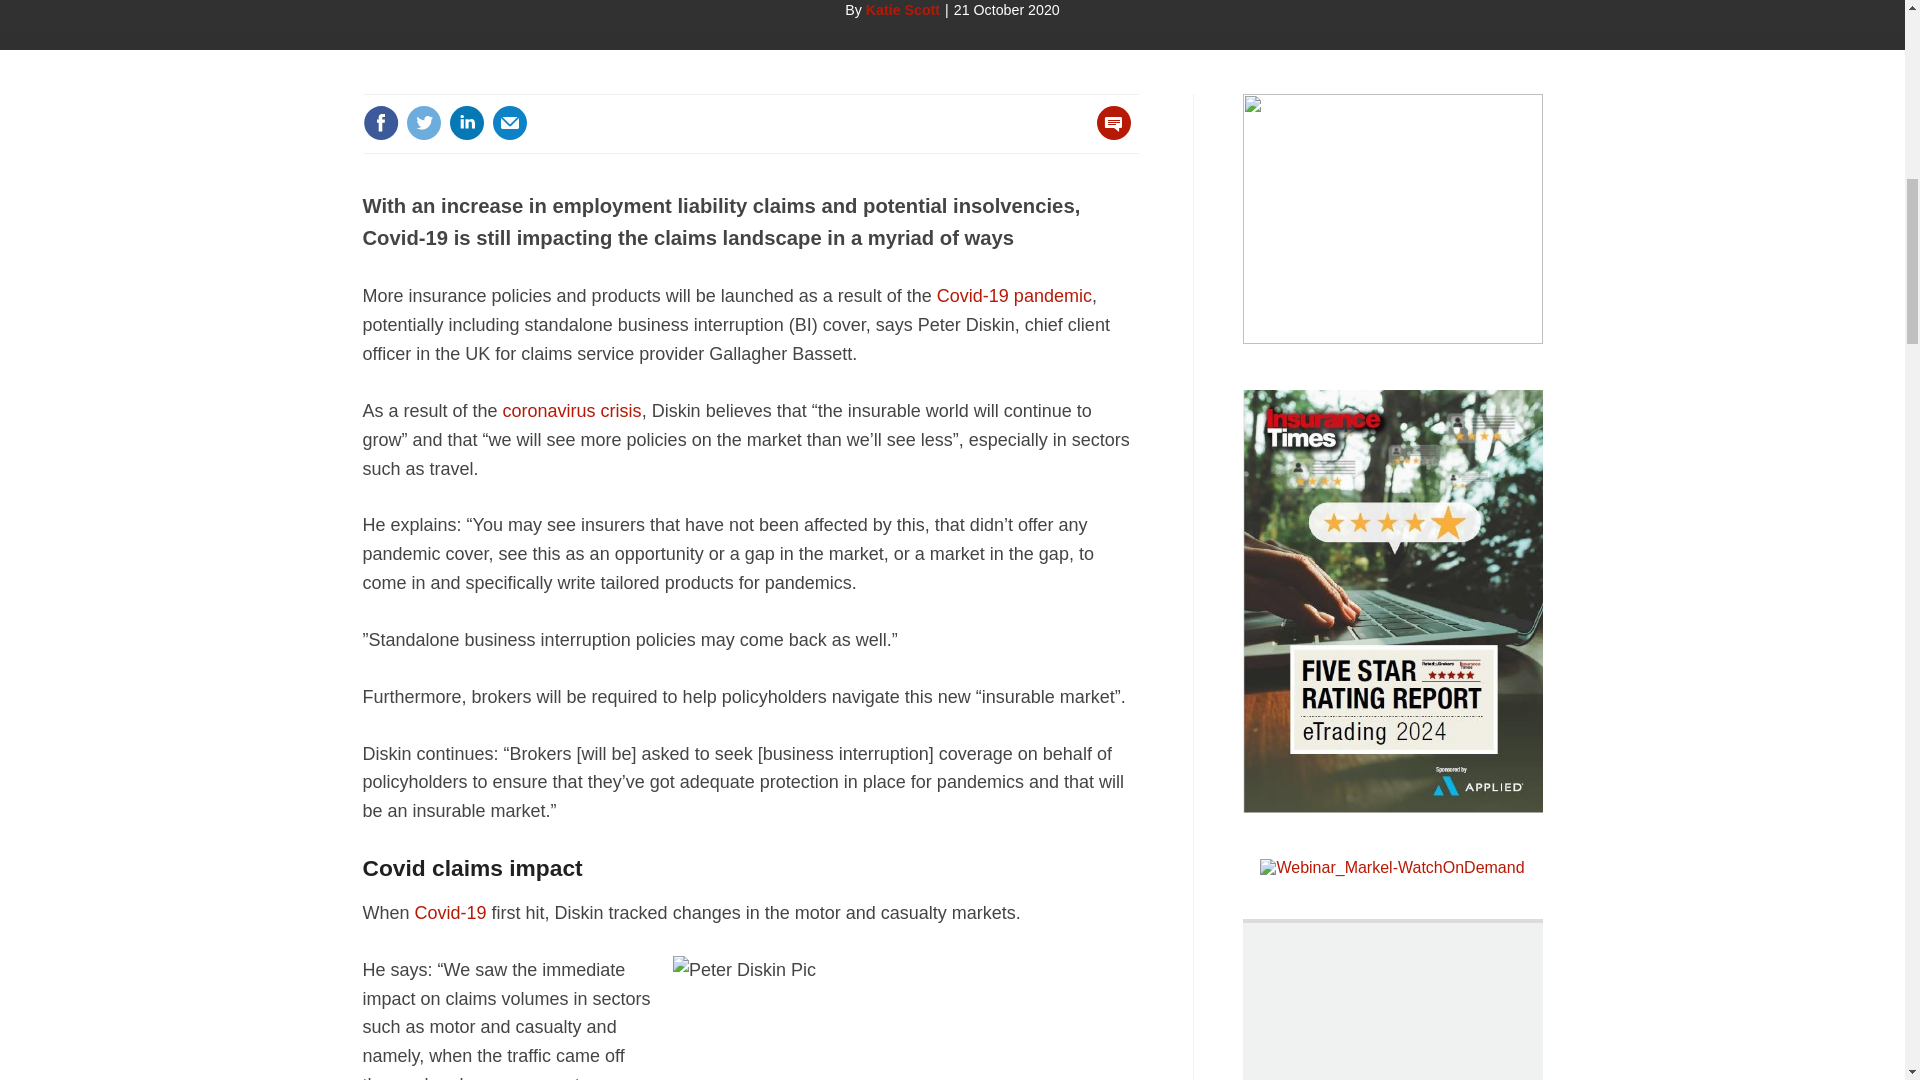 The image size is (1920, 1080). Describe the element at coordinates (380, 122) in the screenshot. I see `Share this on Facebook` at that location.